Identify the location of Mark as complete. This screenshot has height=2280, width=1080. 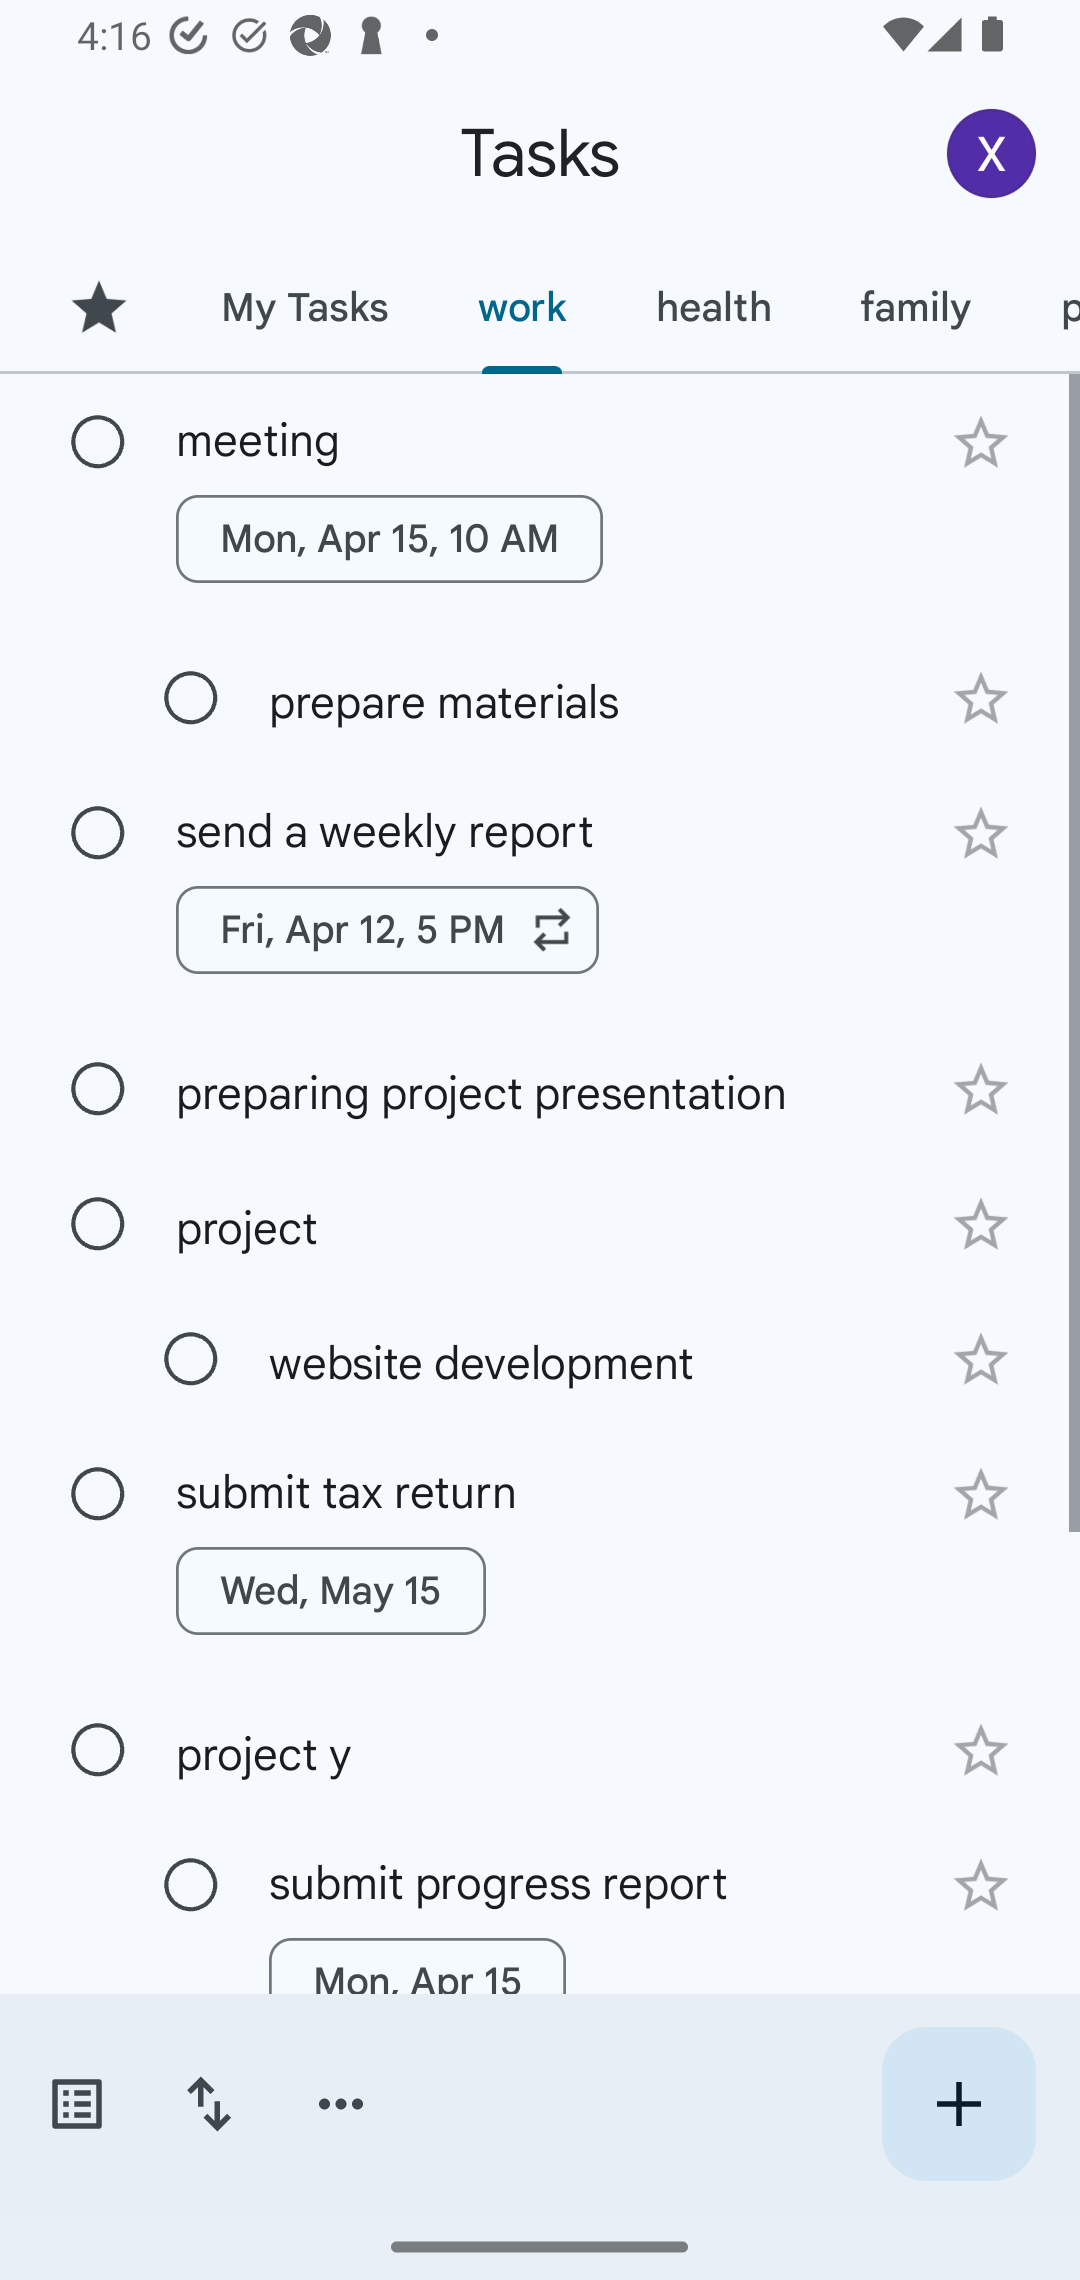
(98, 1750).